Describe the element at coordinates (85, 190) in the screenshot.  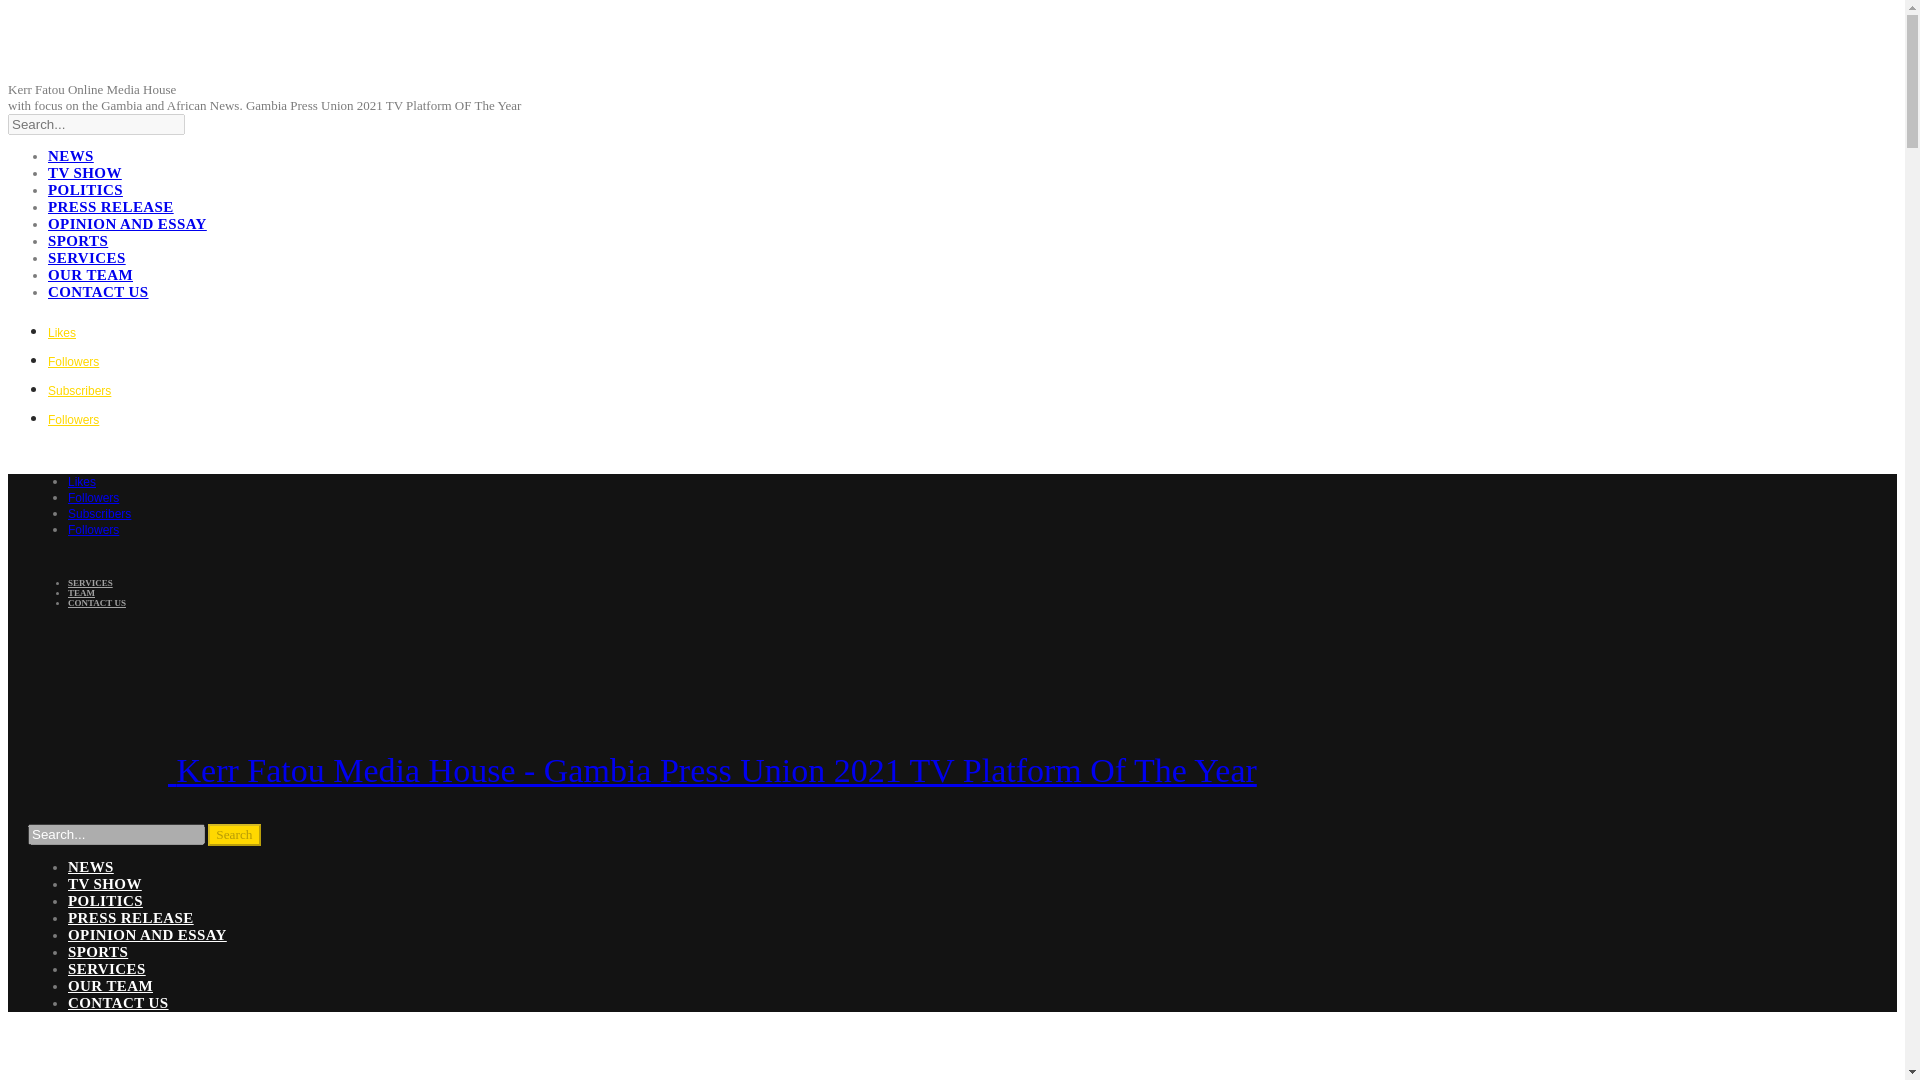
I see `POLITICS` at that location.